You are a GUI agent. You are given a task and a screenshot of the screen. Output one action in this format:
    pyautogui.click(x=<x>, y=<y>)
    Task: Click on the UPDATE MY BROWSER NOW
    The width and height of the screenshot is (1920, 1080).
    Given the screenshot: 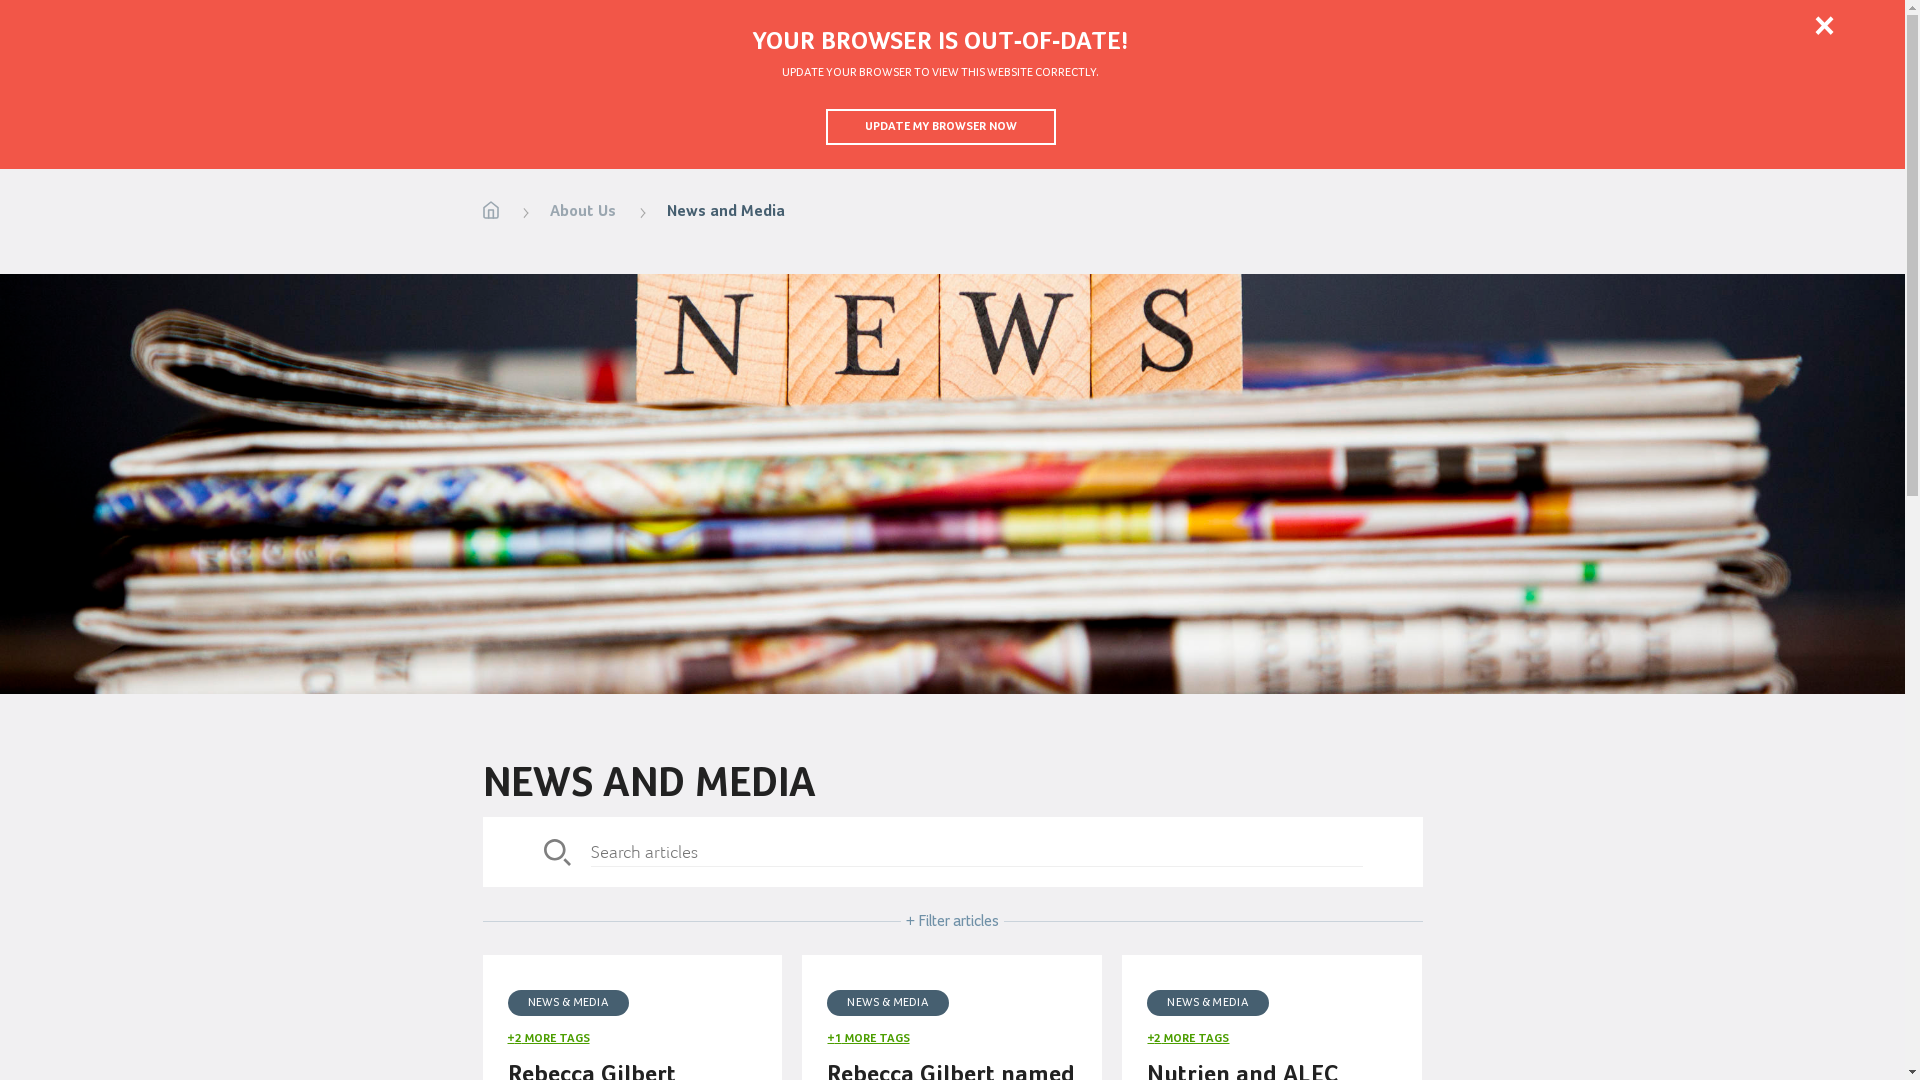 What is the action you would take?
    pyautogui.click(x=941, y=127)
    